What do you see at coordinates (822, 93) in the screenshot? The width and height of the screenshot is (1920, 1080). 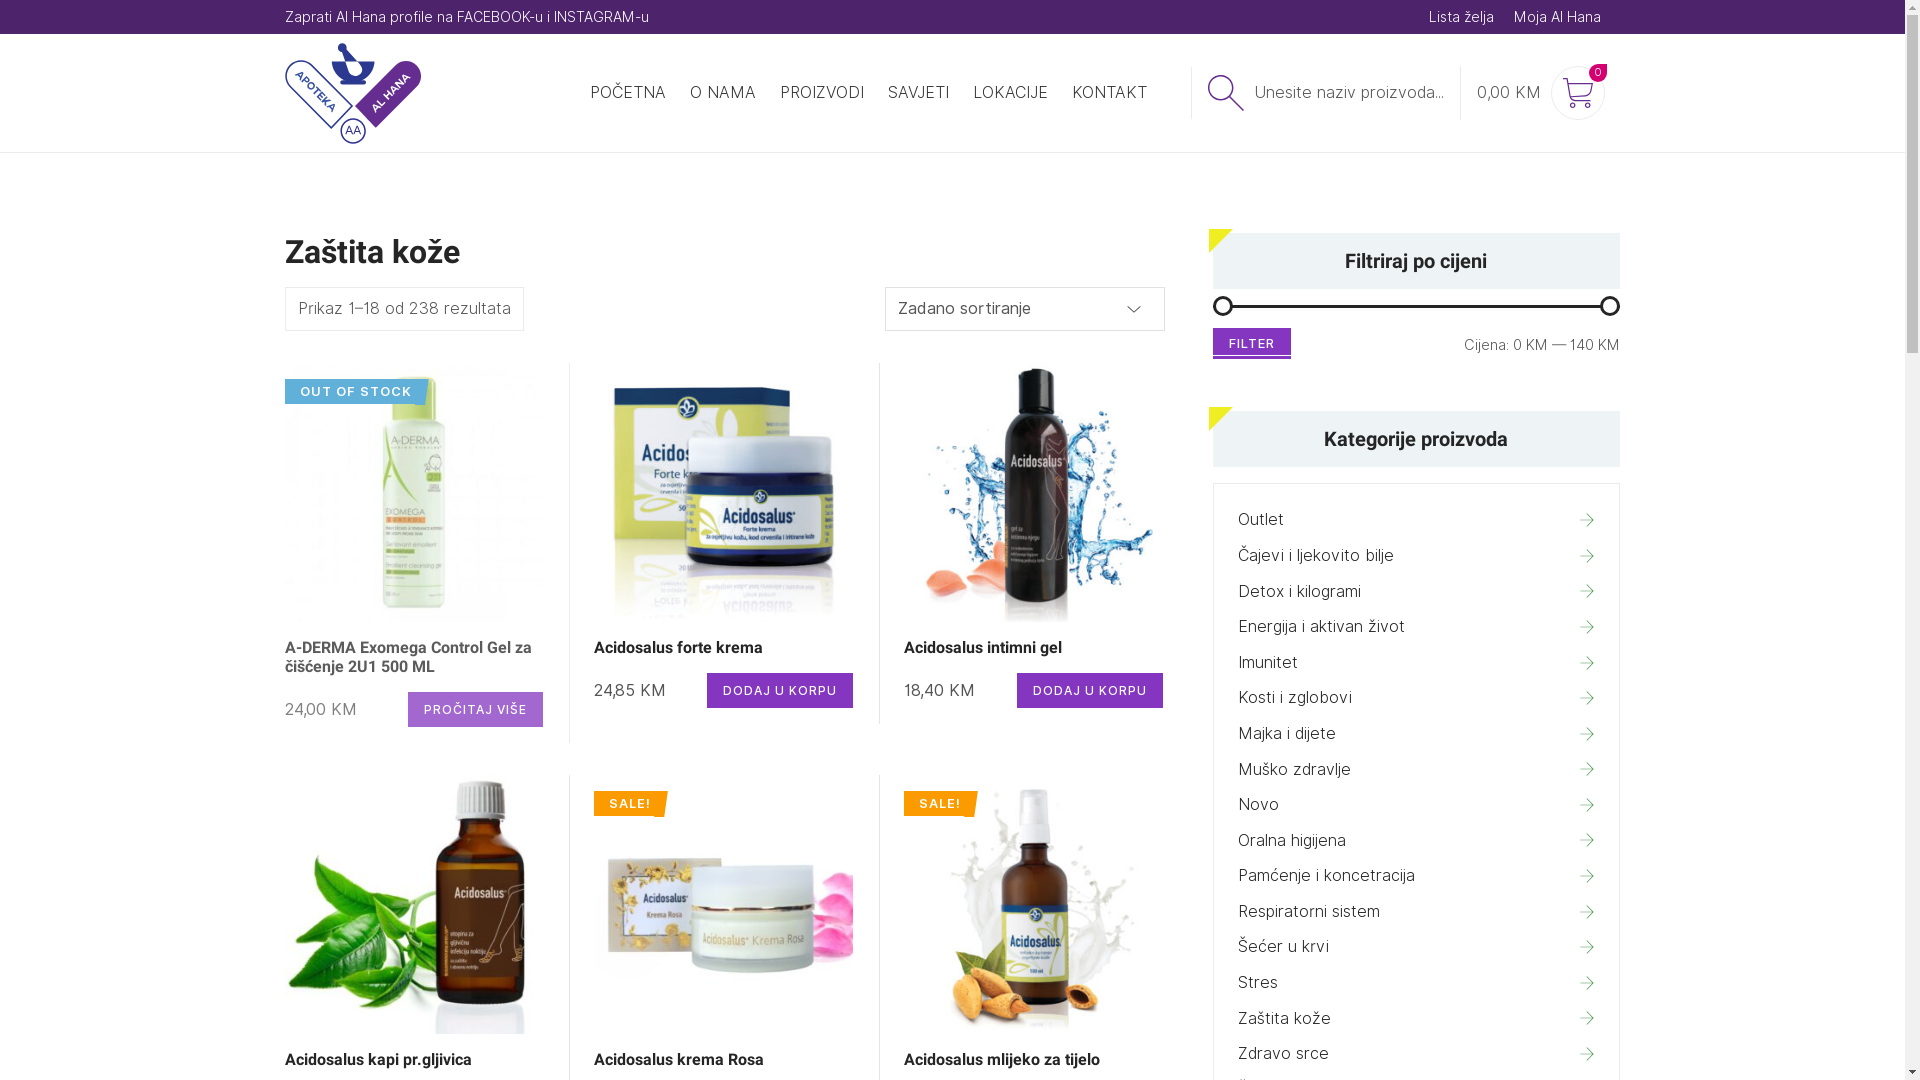 I see `PROIZVODI` at bounding box center [822, 93].